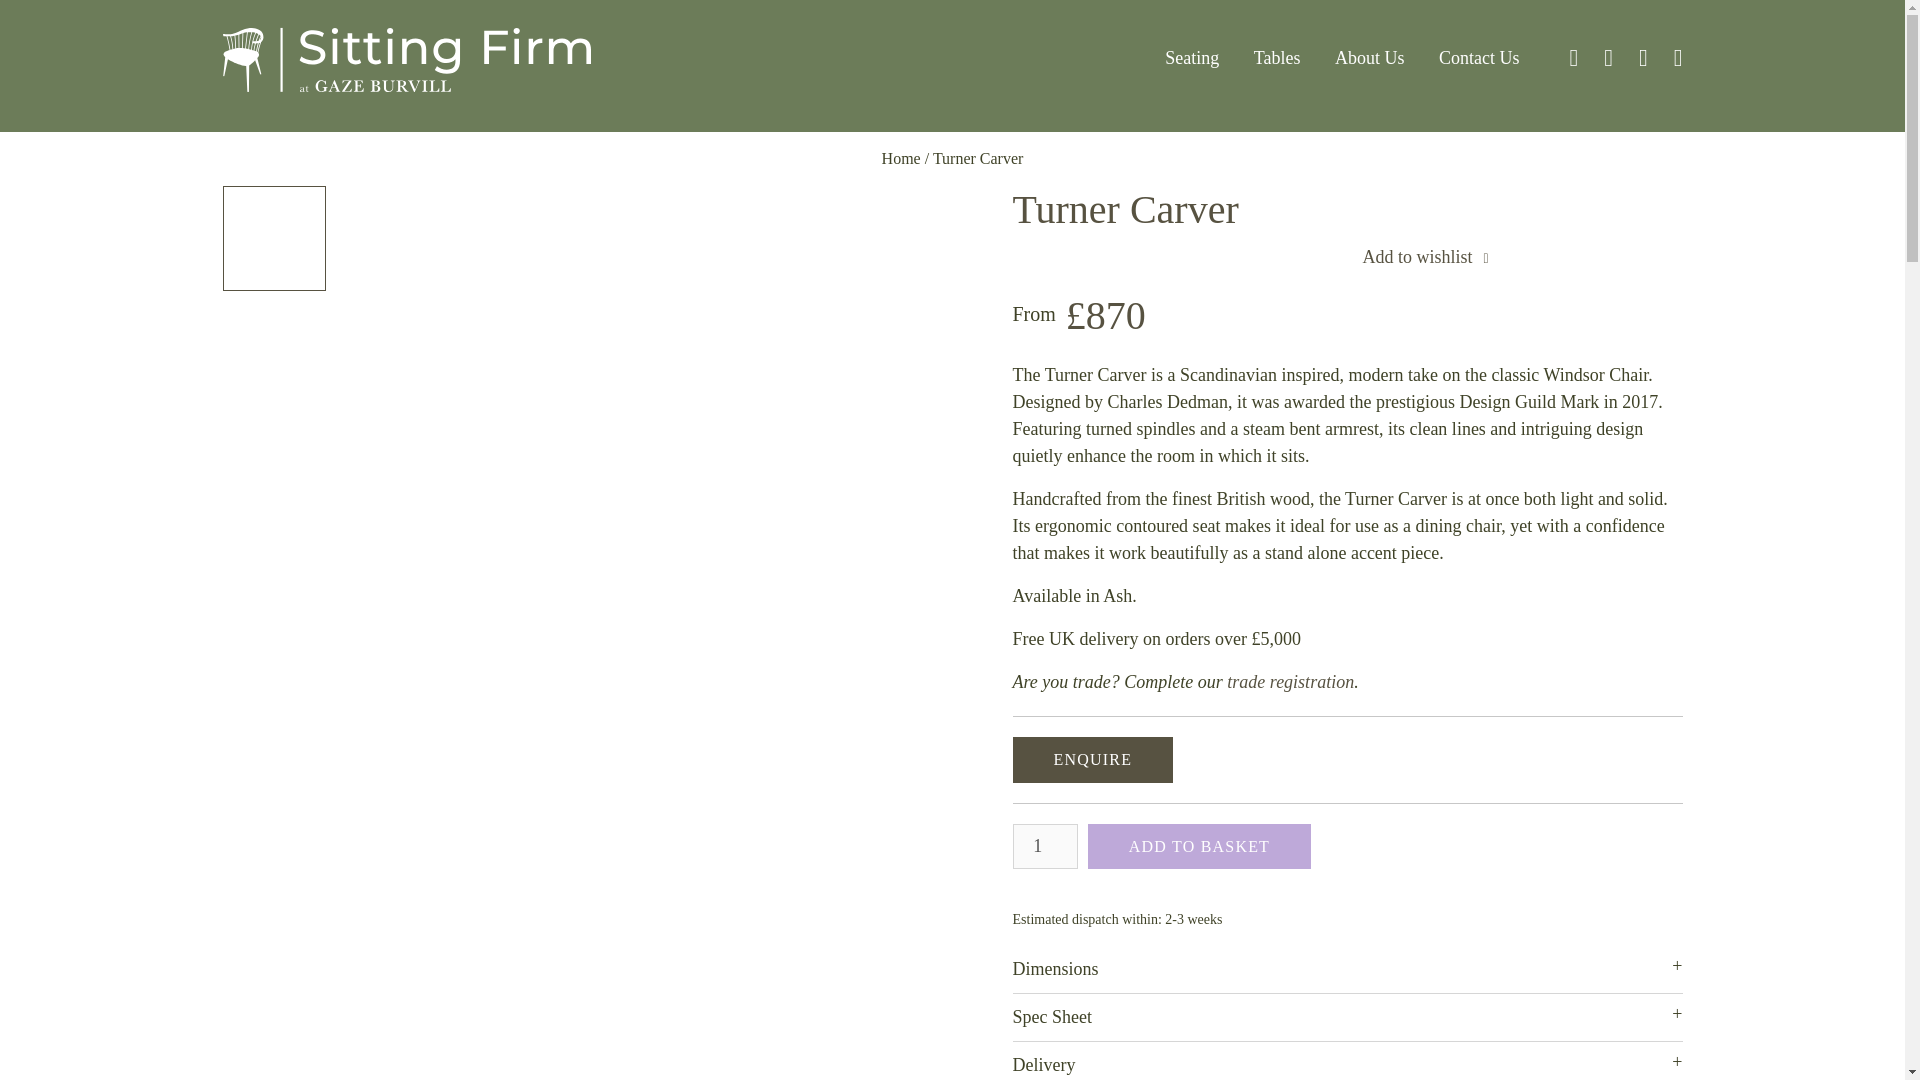 This screenshot has width=1920, height=1080. I want to click on ENQUIRE, so click(1092, 760).